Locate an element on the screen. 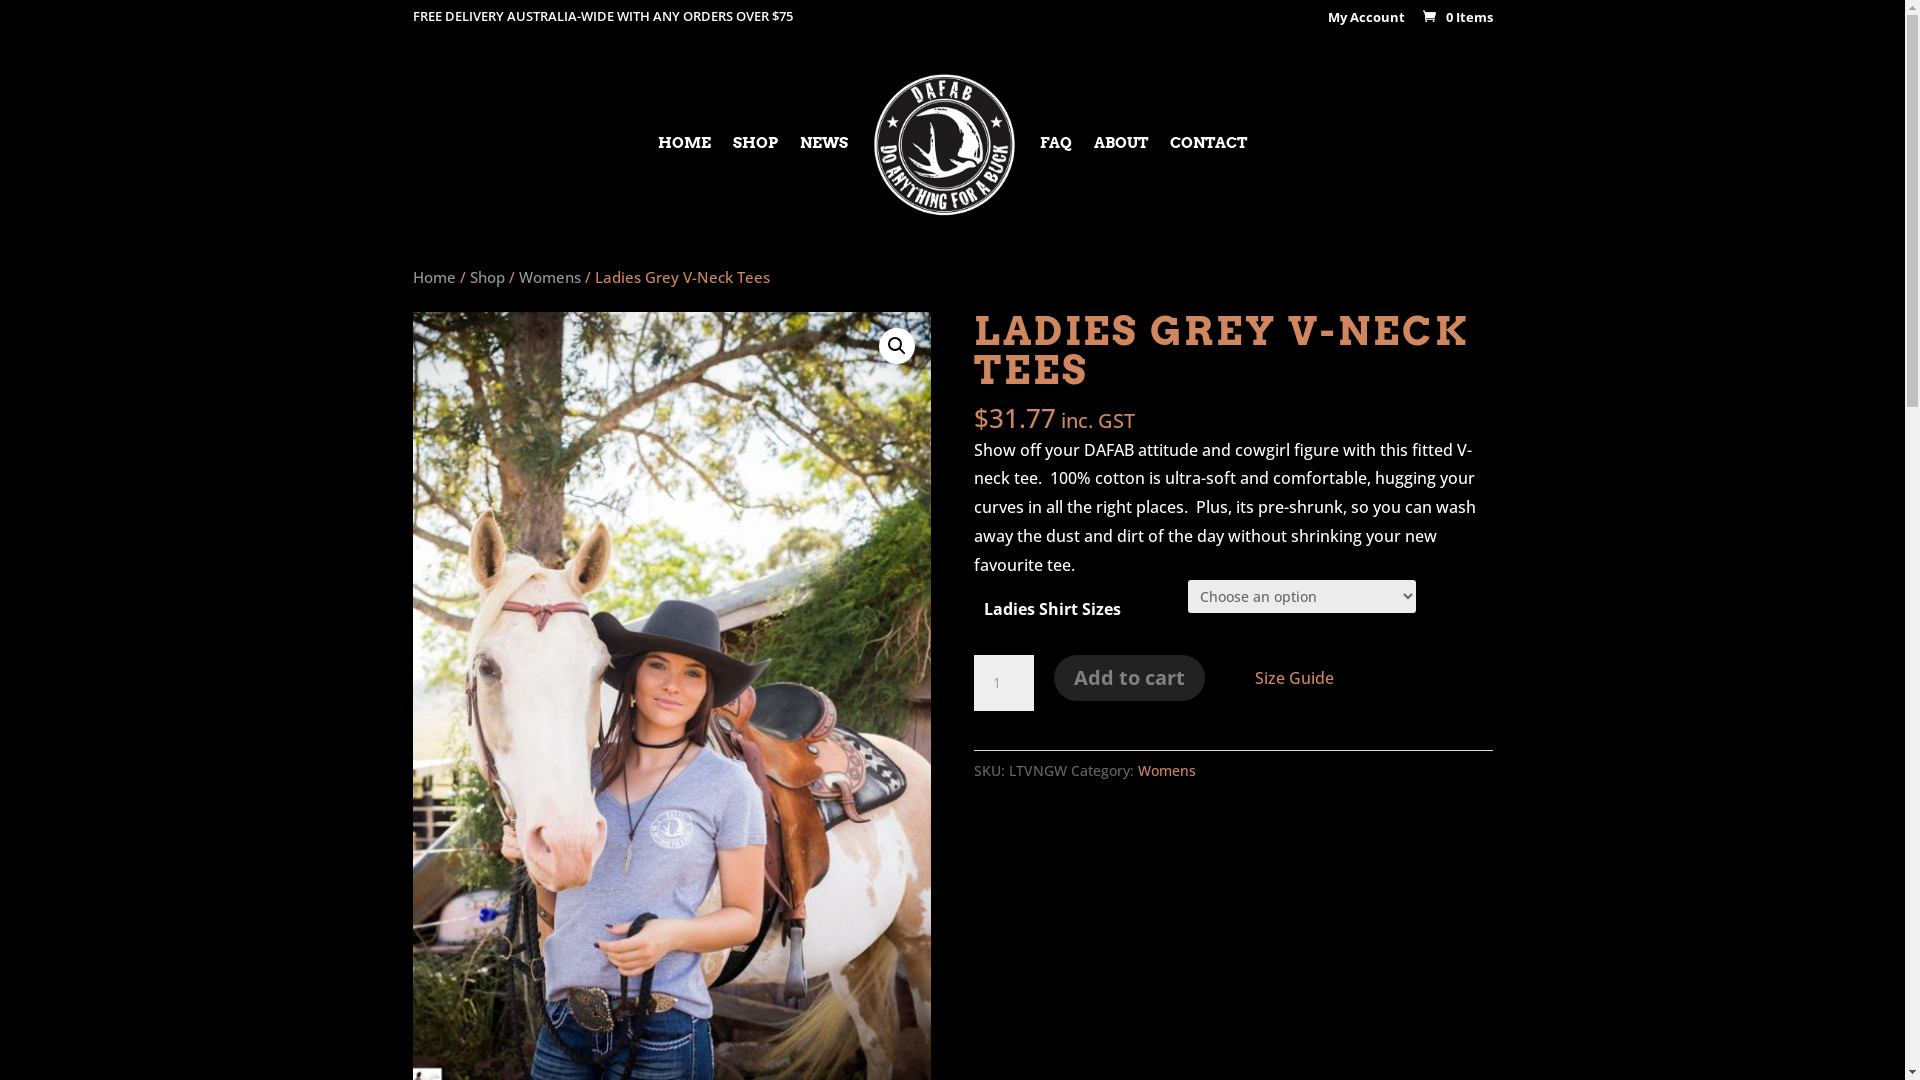 This screenshot has width=1920, height=1080. HOME is located at coordinates (684, 178).